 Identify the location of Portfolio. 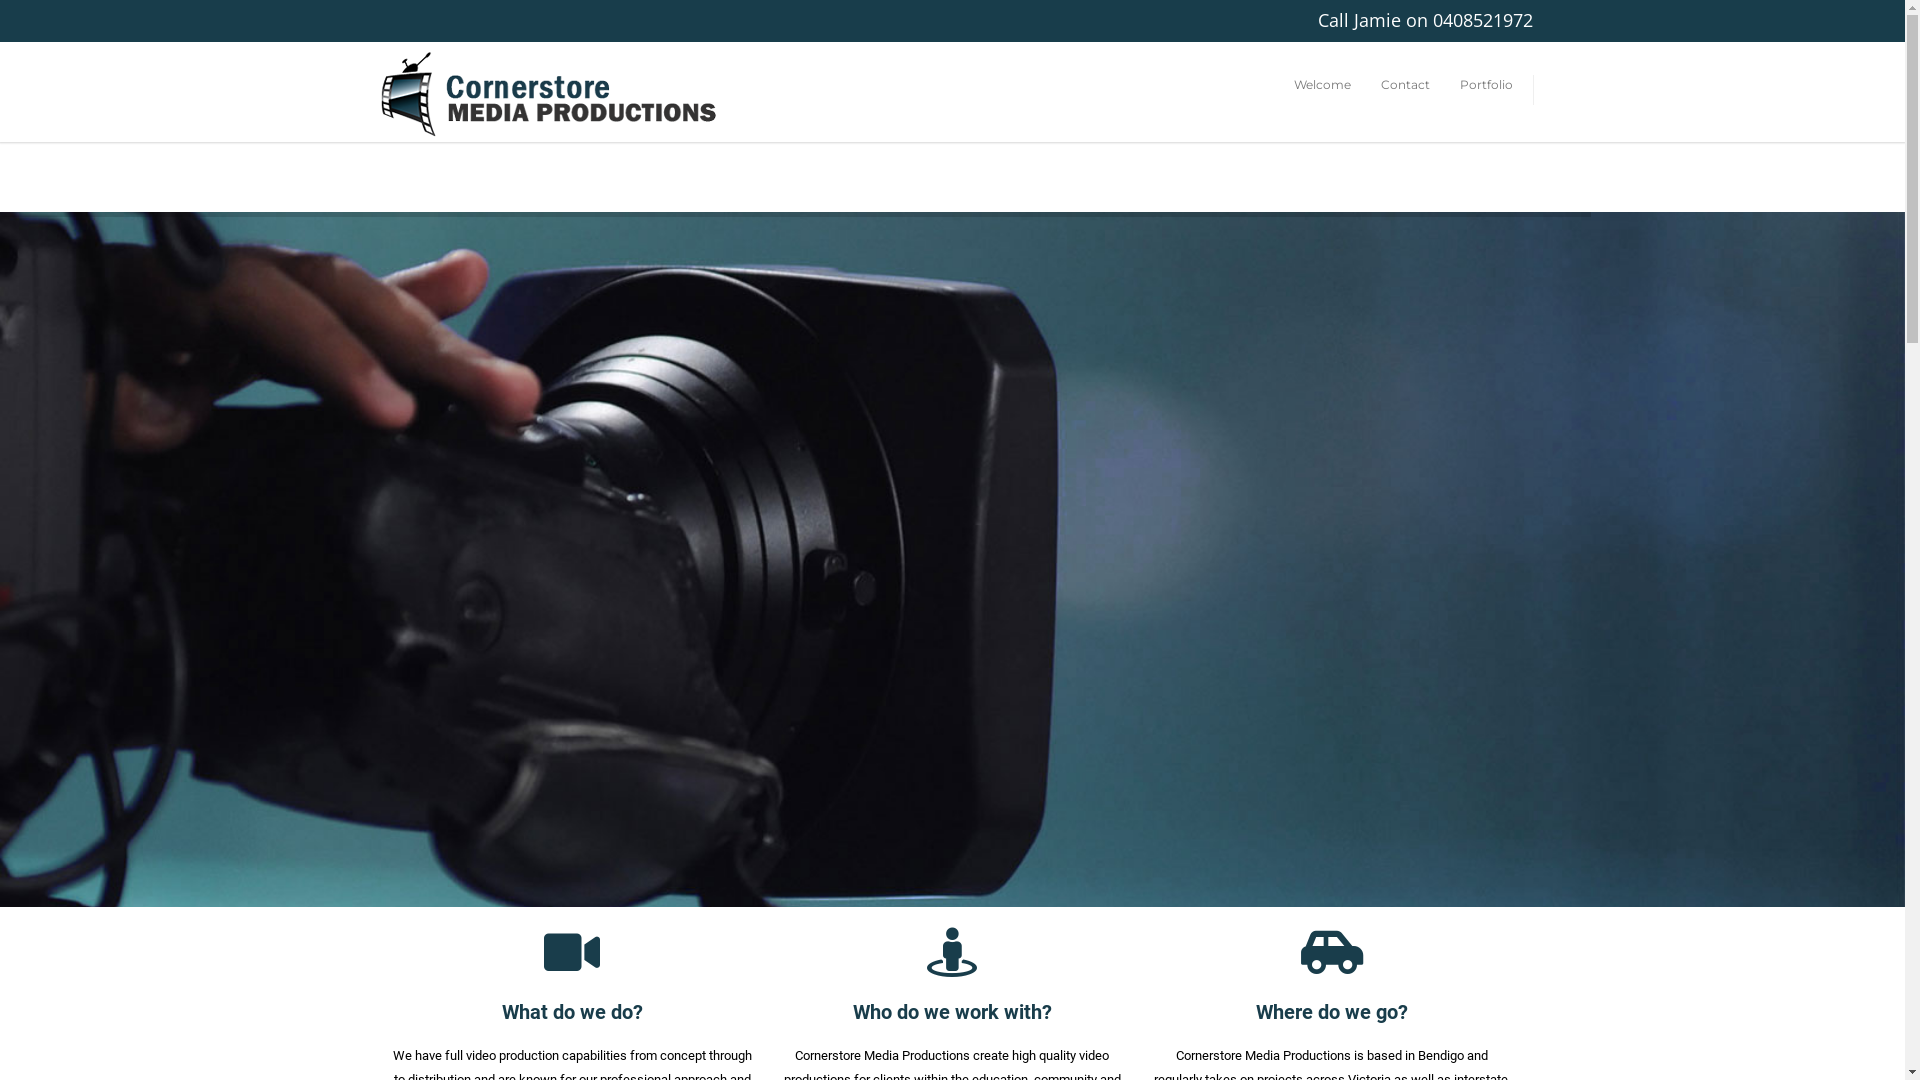
(1486, 84).